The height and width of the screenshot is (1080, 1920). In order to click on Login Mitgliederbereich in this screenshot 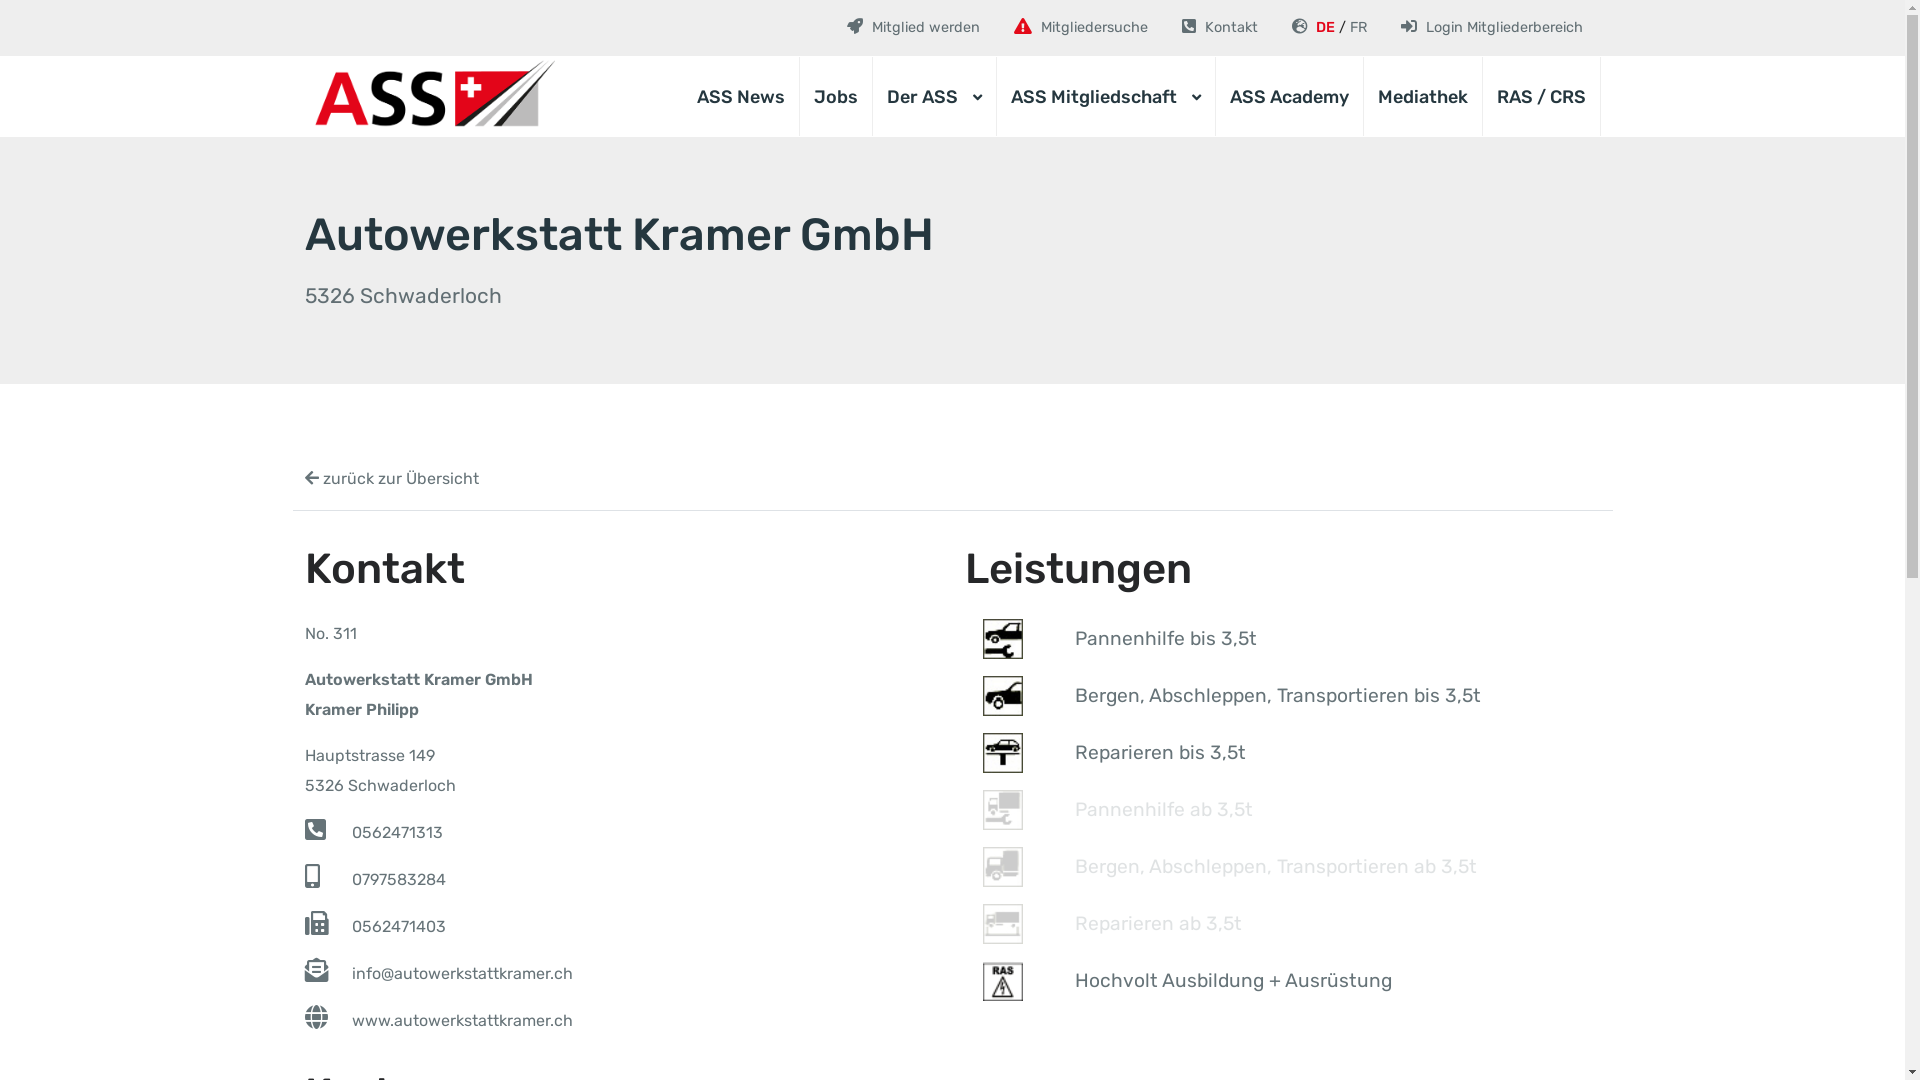, I will do `click(1492, 28)`.